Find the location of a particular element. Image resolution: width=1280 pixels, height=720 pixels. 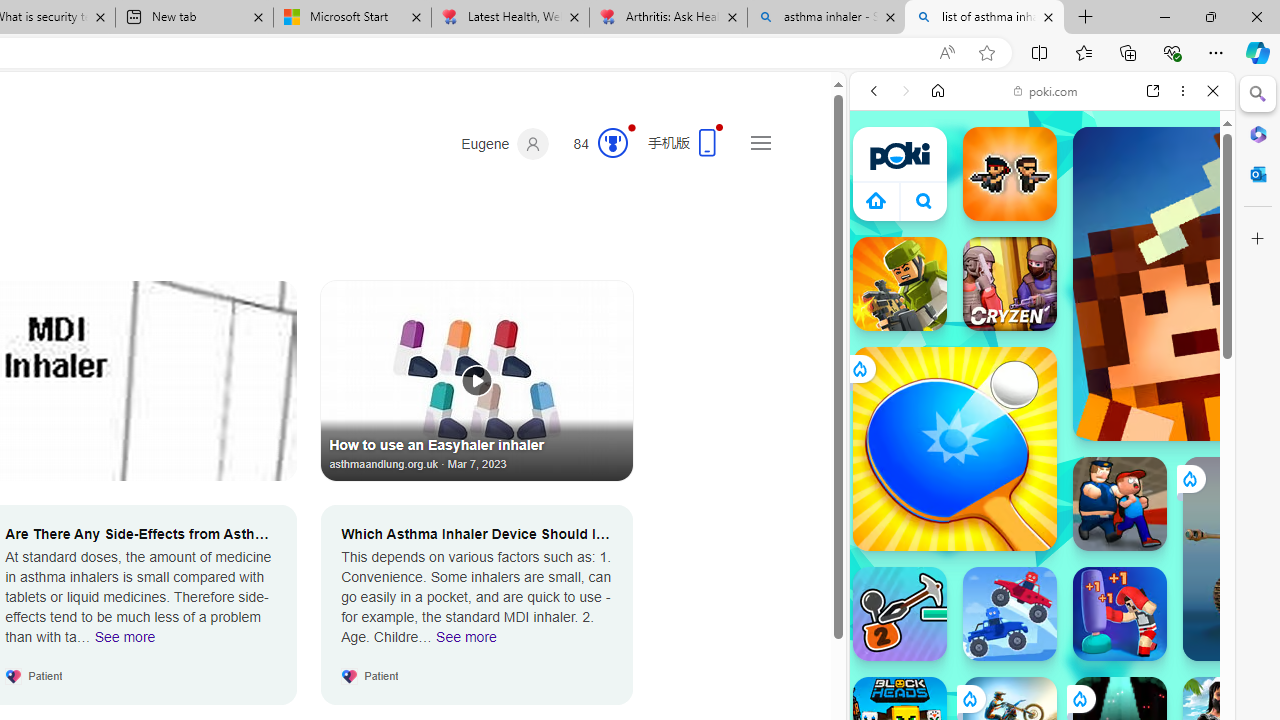

Class: aprWdaSScyiJf4Jvmsx9 is located at coordinates (876, 200).